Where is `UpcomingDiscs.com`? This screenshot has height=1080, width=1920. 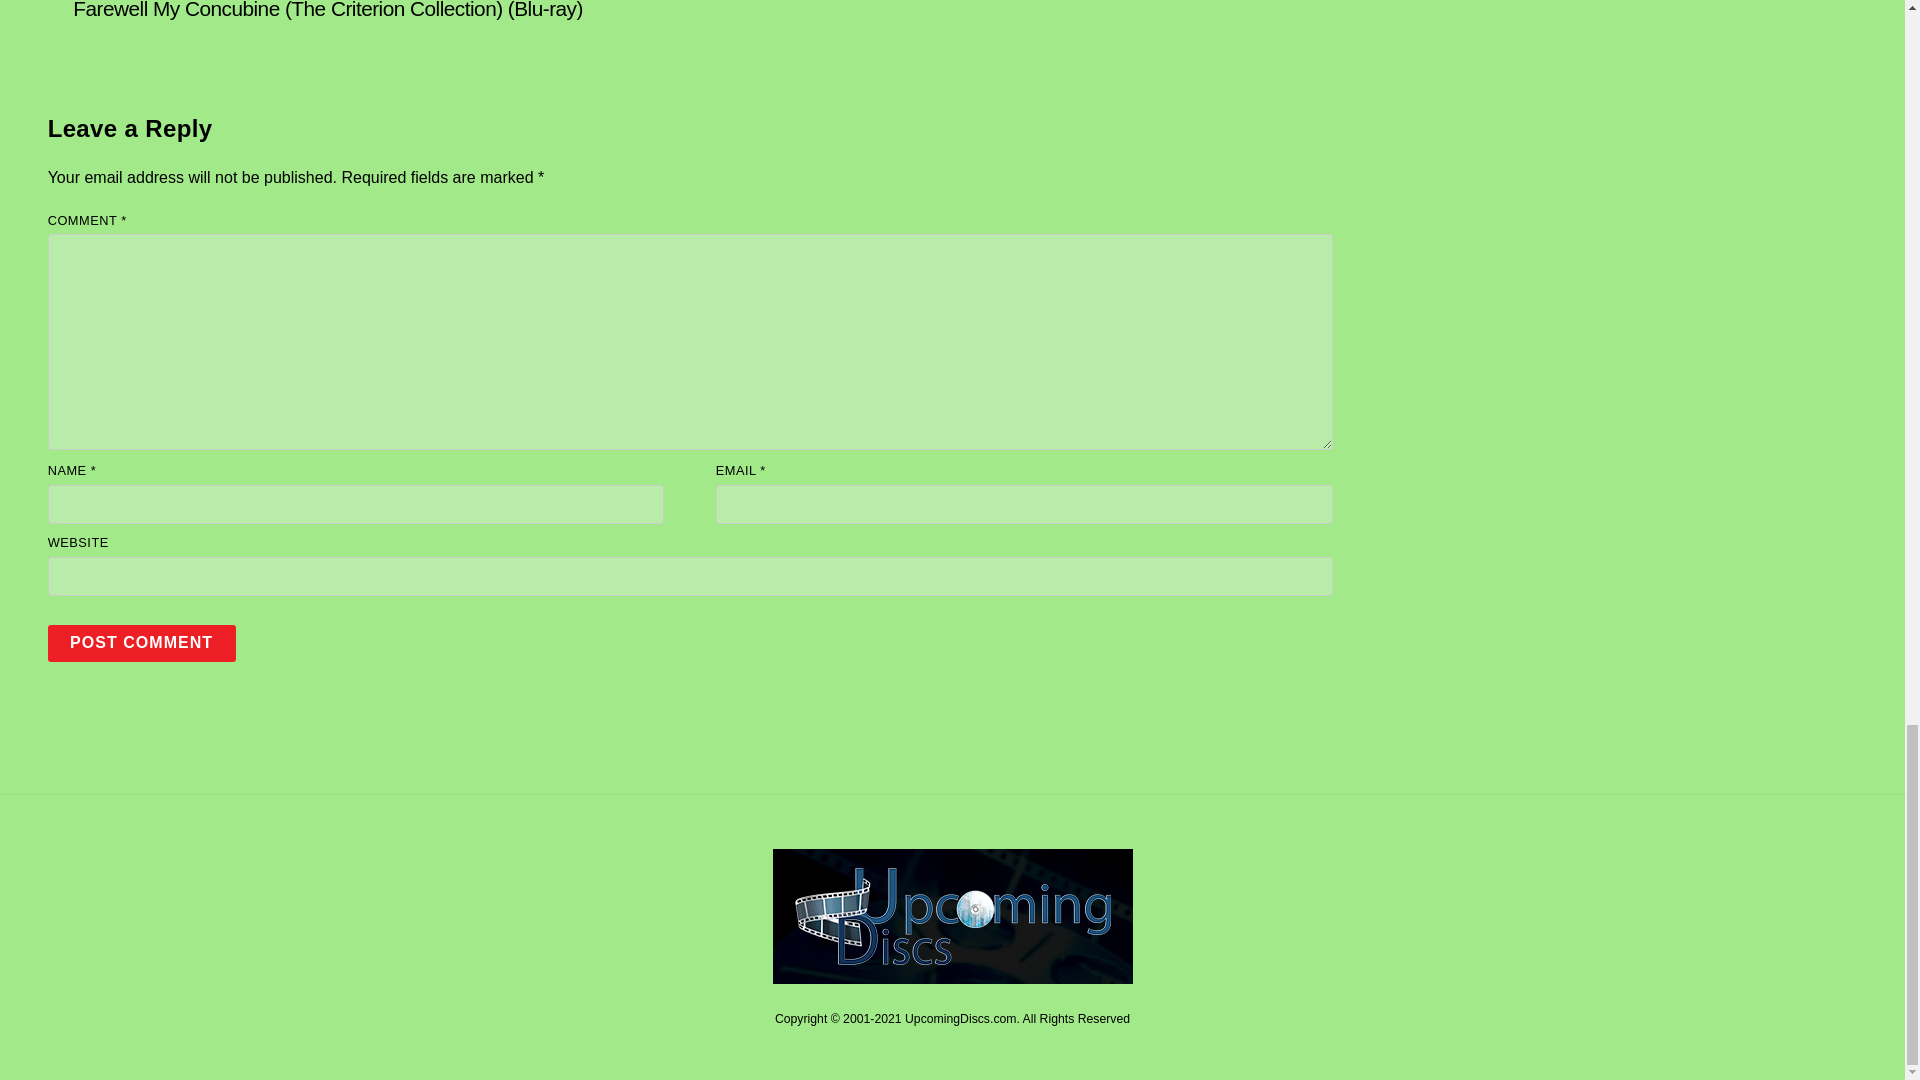 UpcomingDiscs.com is located at coordinates (952, 976).